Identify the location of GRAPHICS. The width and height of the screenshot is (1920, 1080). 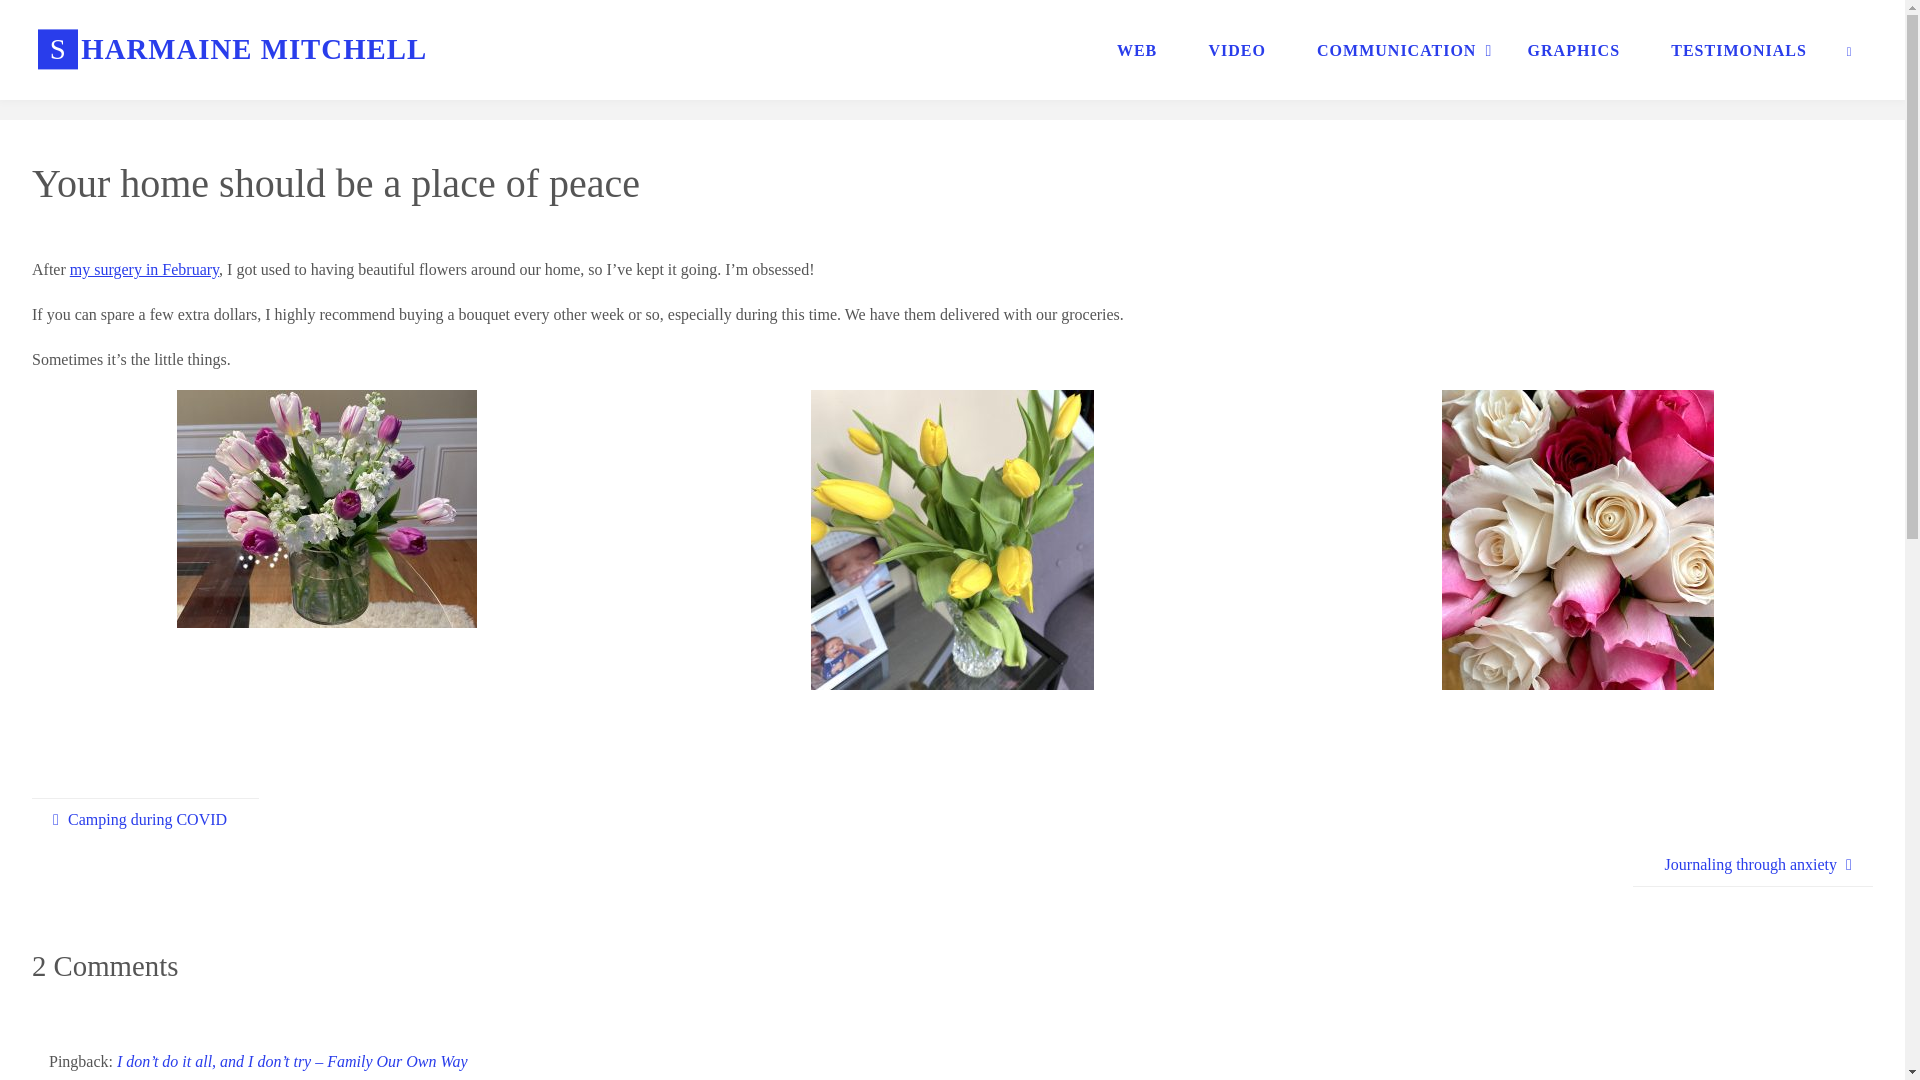
(1573, 50).